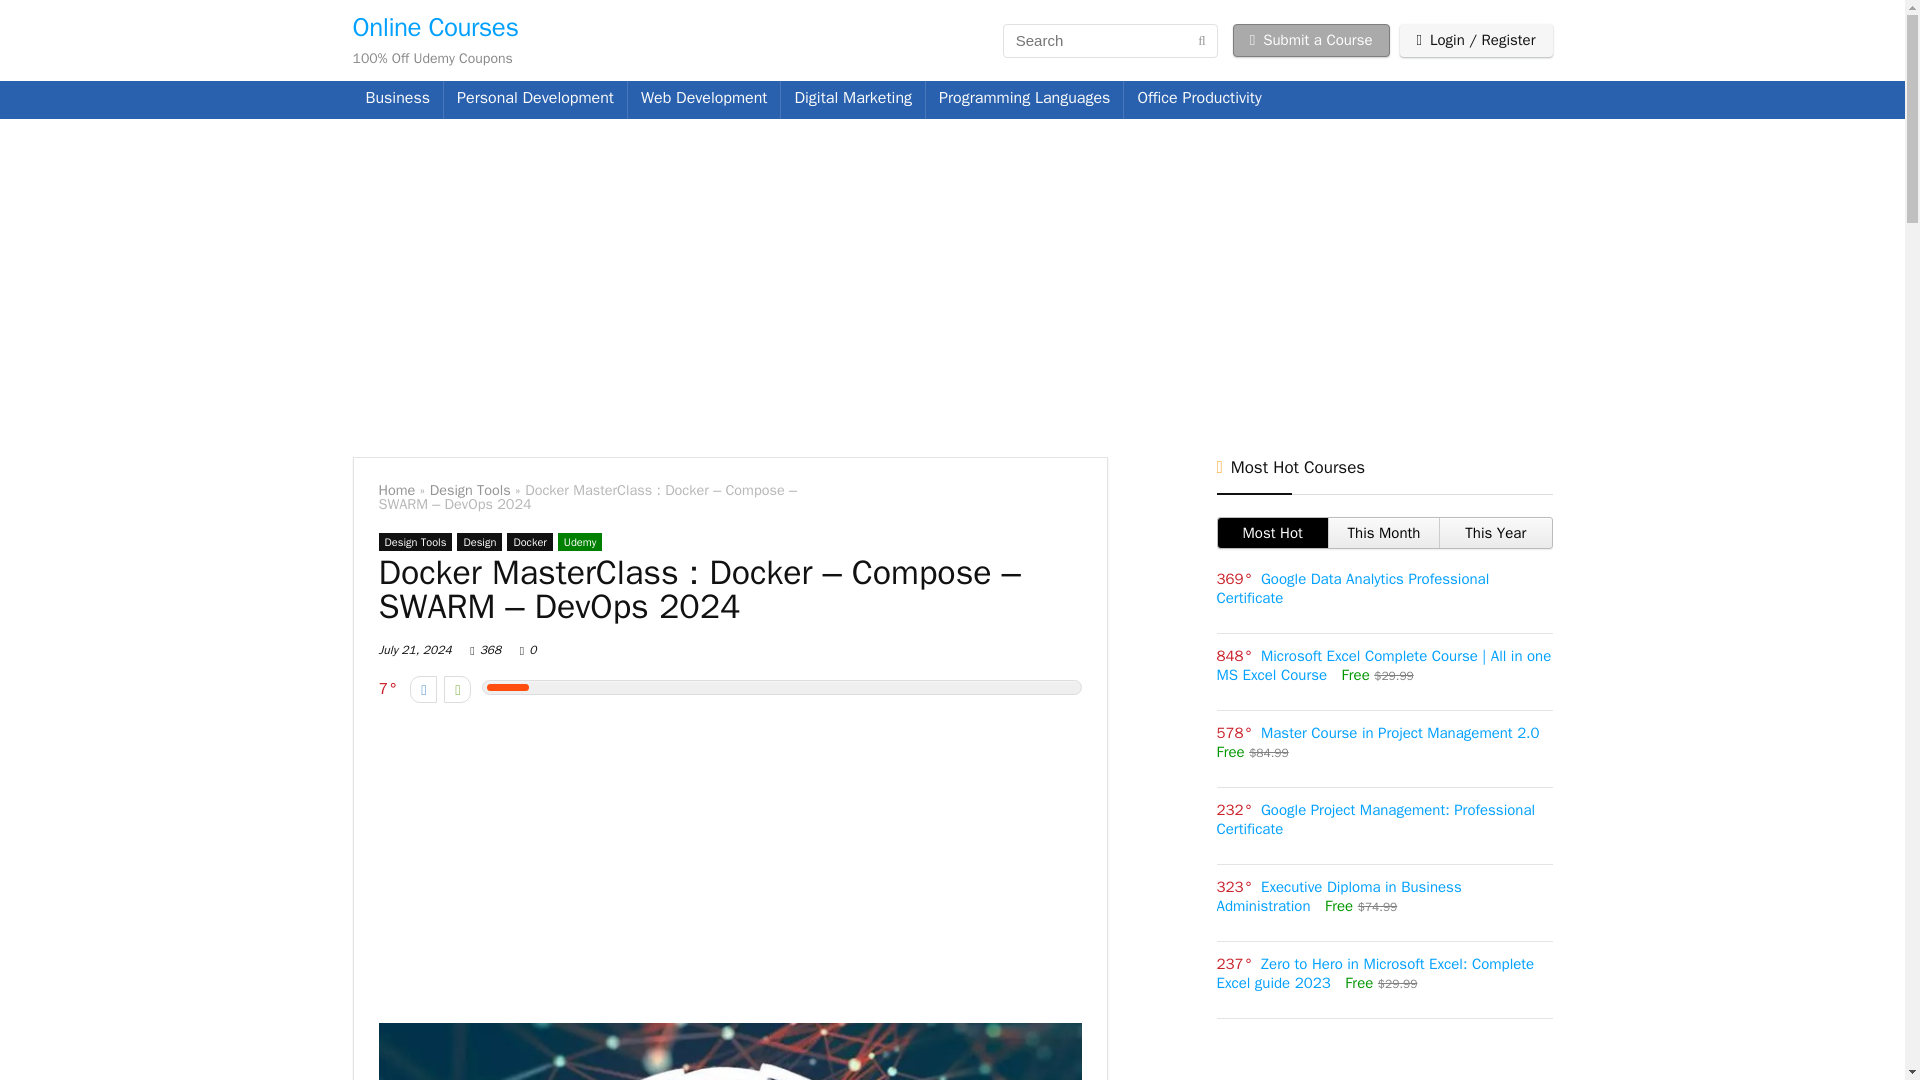 This screenshot has width=1920, height=1080. What do you see at coordinates (529, 542) in the screenshot?
I see `Docker` at bounding box center [529, 542].